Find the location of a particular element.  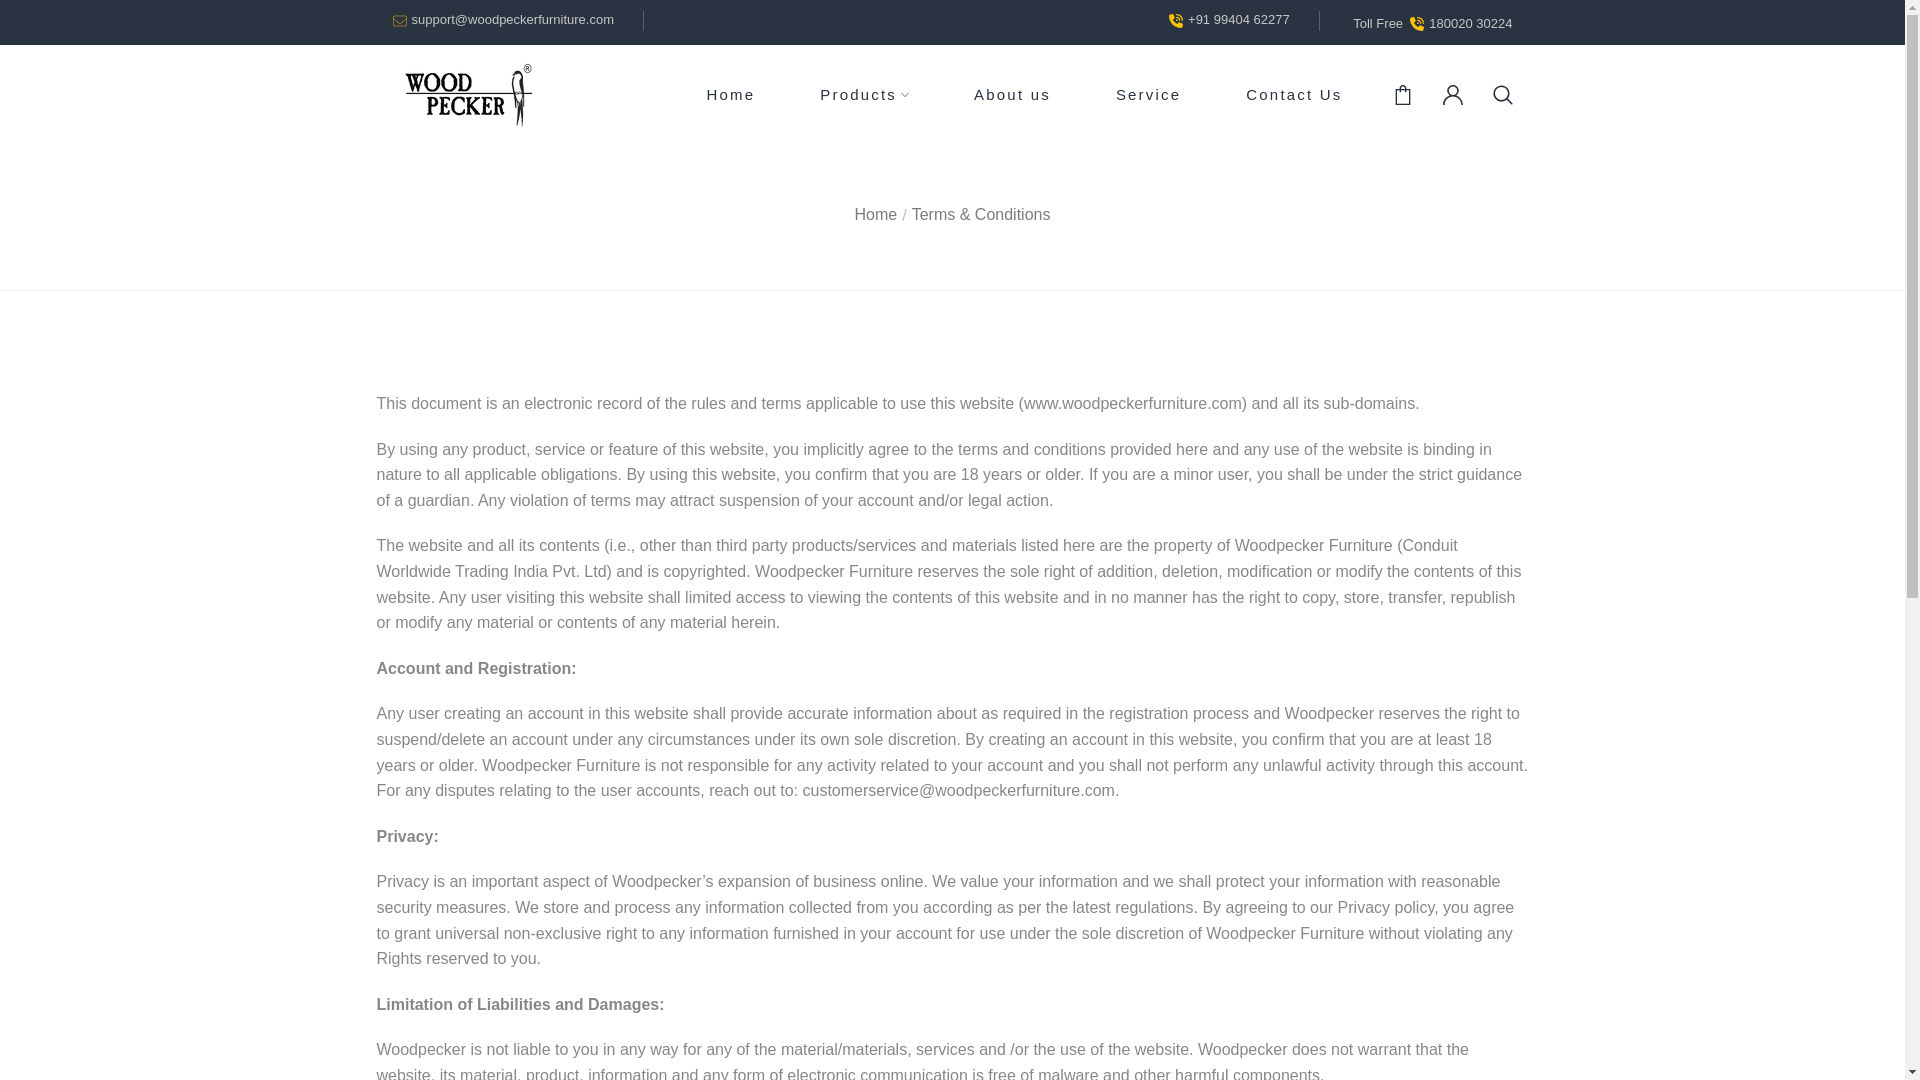

Skip to content is located at coordinates (14, 10).